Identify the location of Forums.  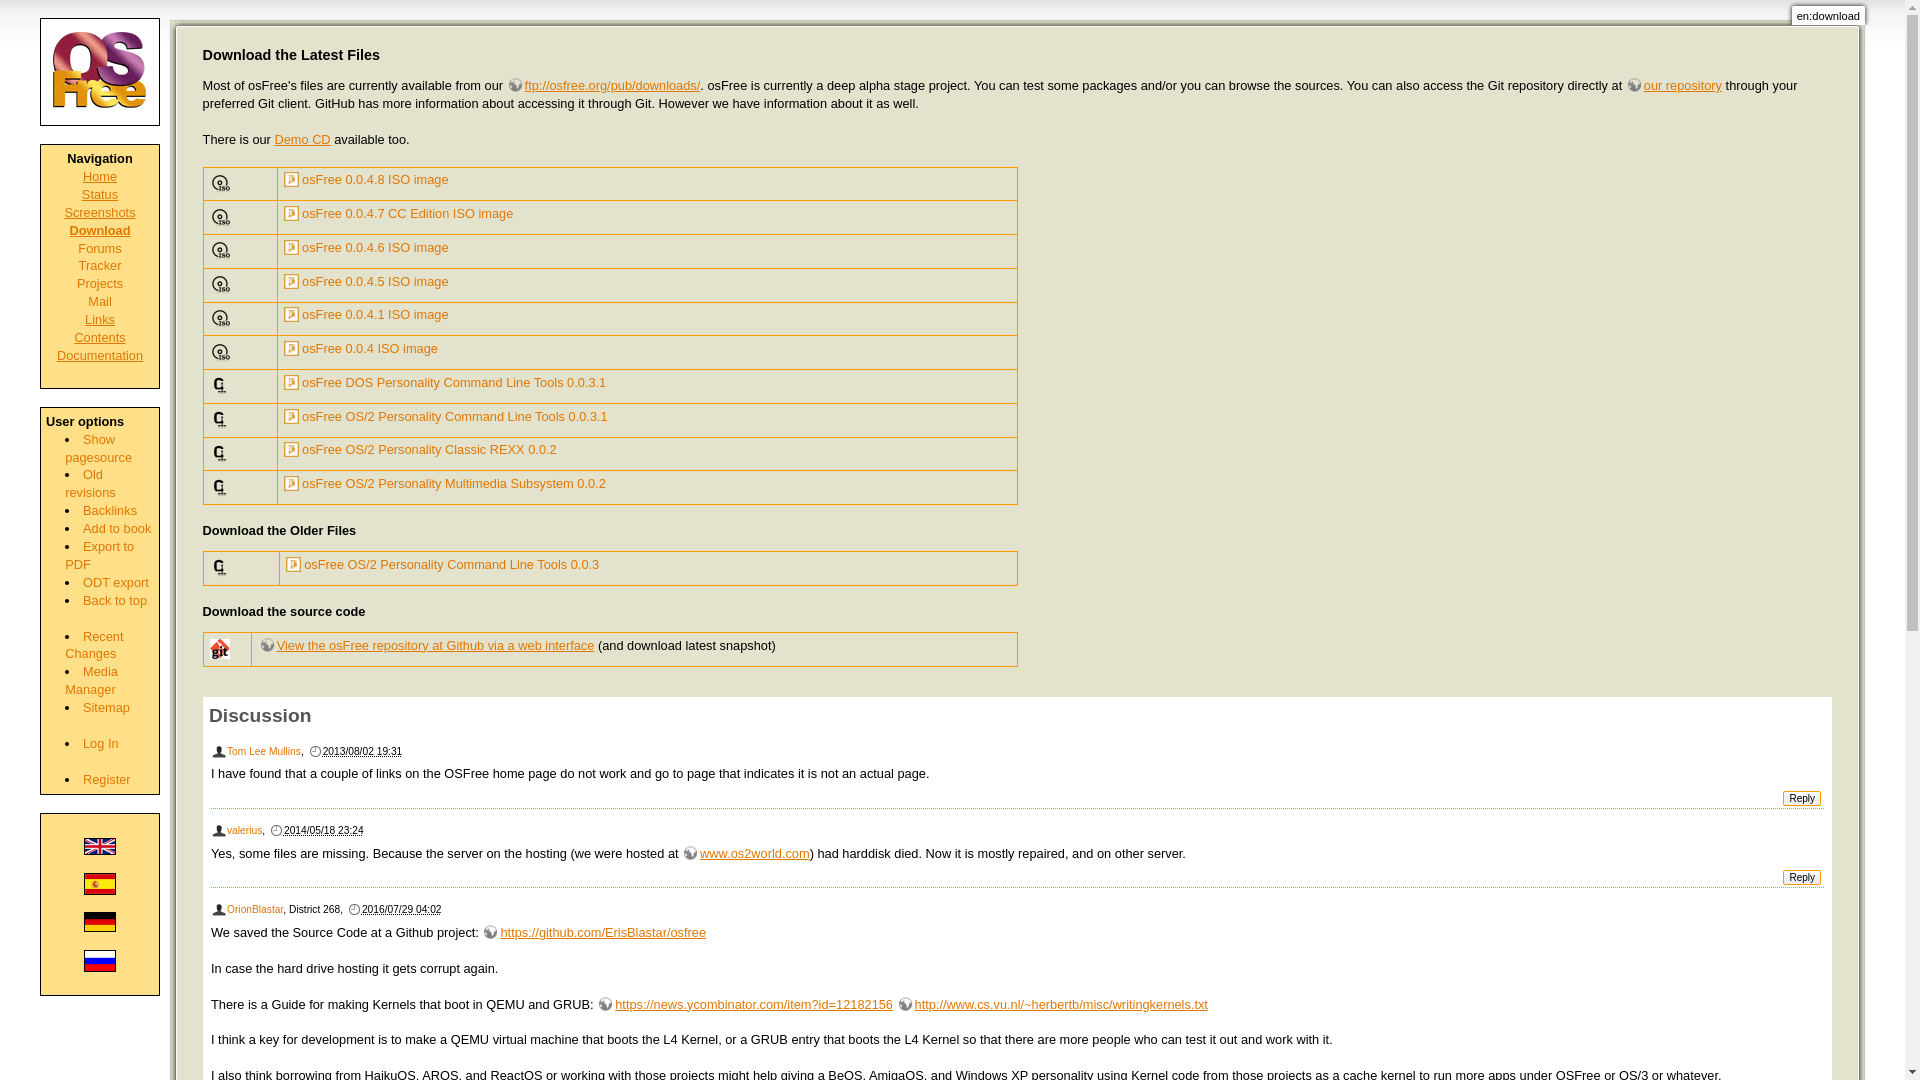
(99, 248).